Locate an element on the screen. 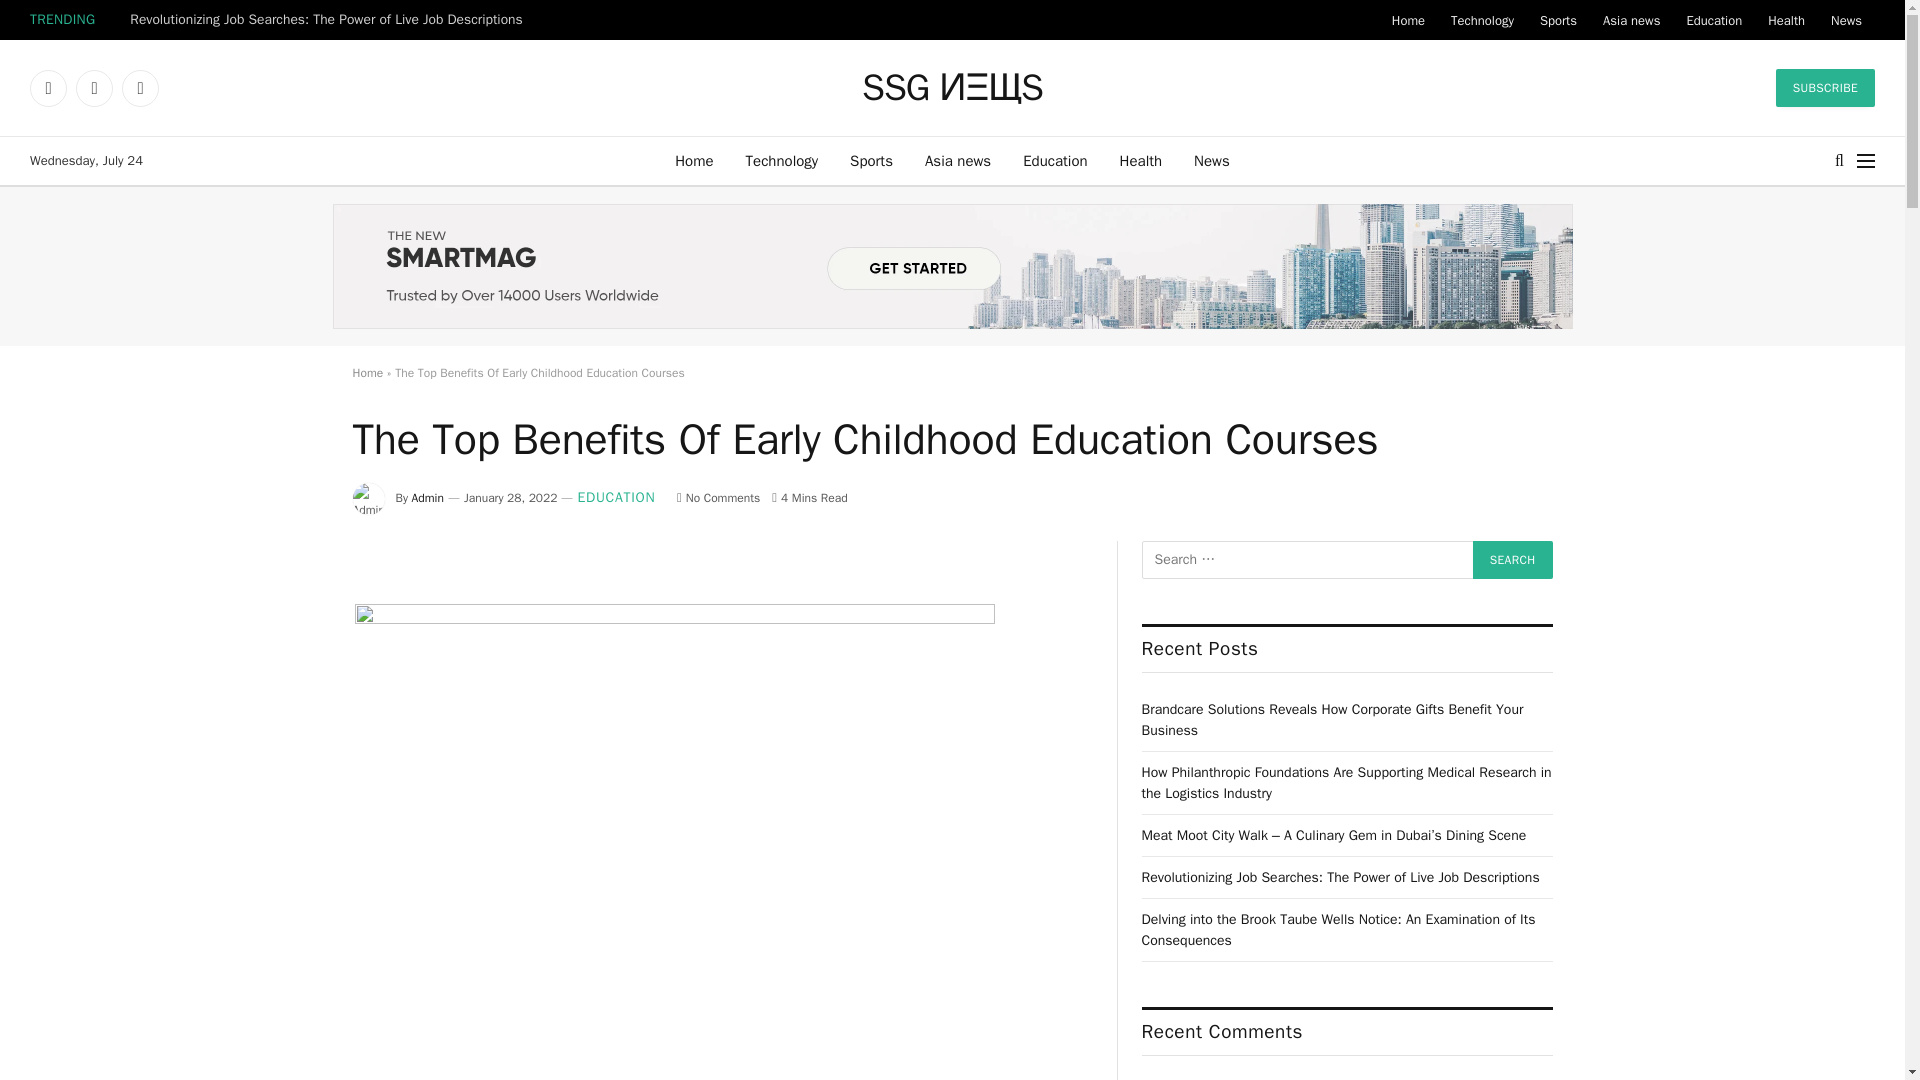 The height and width of the screenshot is (1080, 1920). Search is located at coordinates (1512, 560).